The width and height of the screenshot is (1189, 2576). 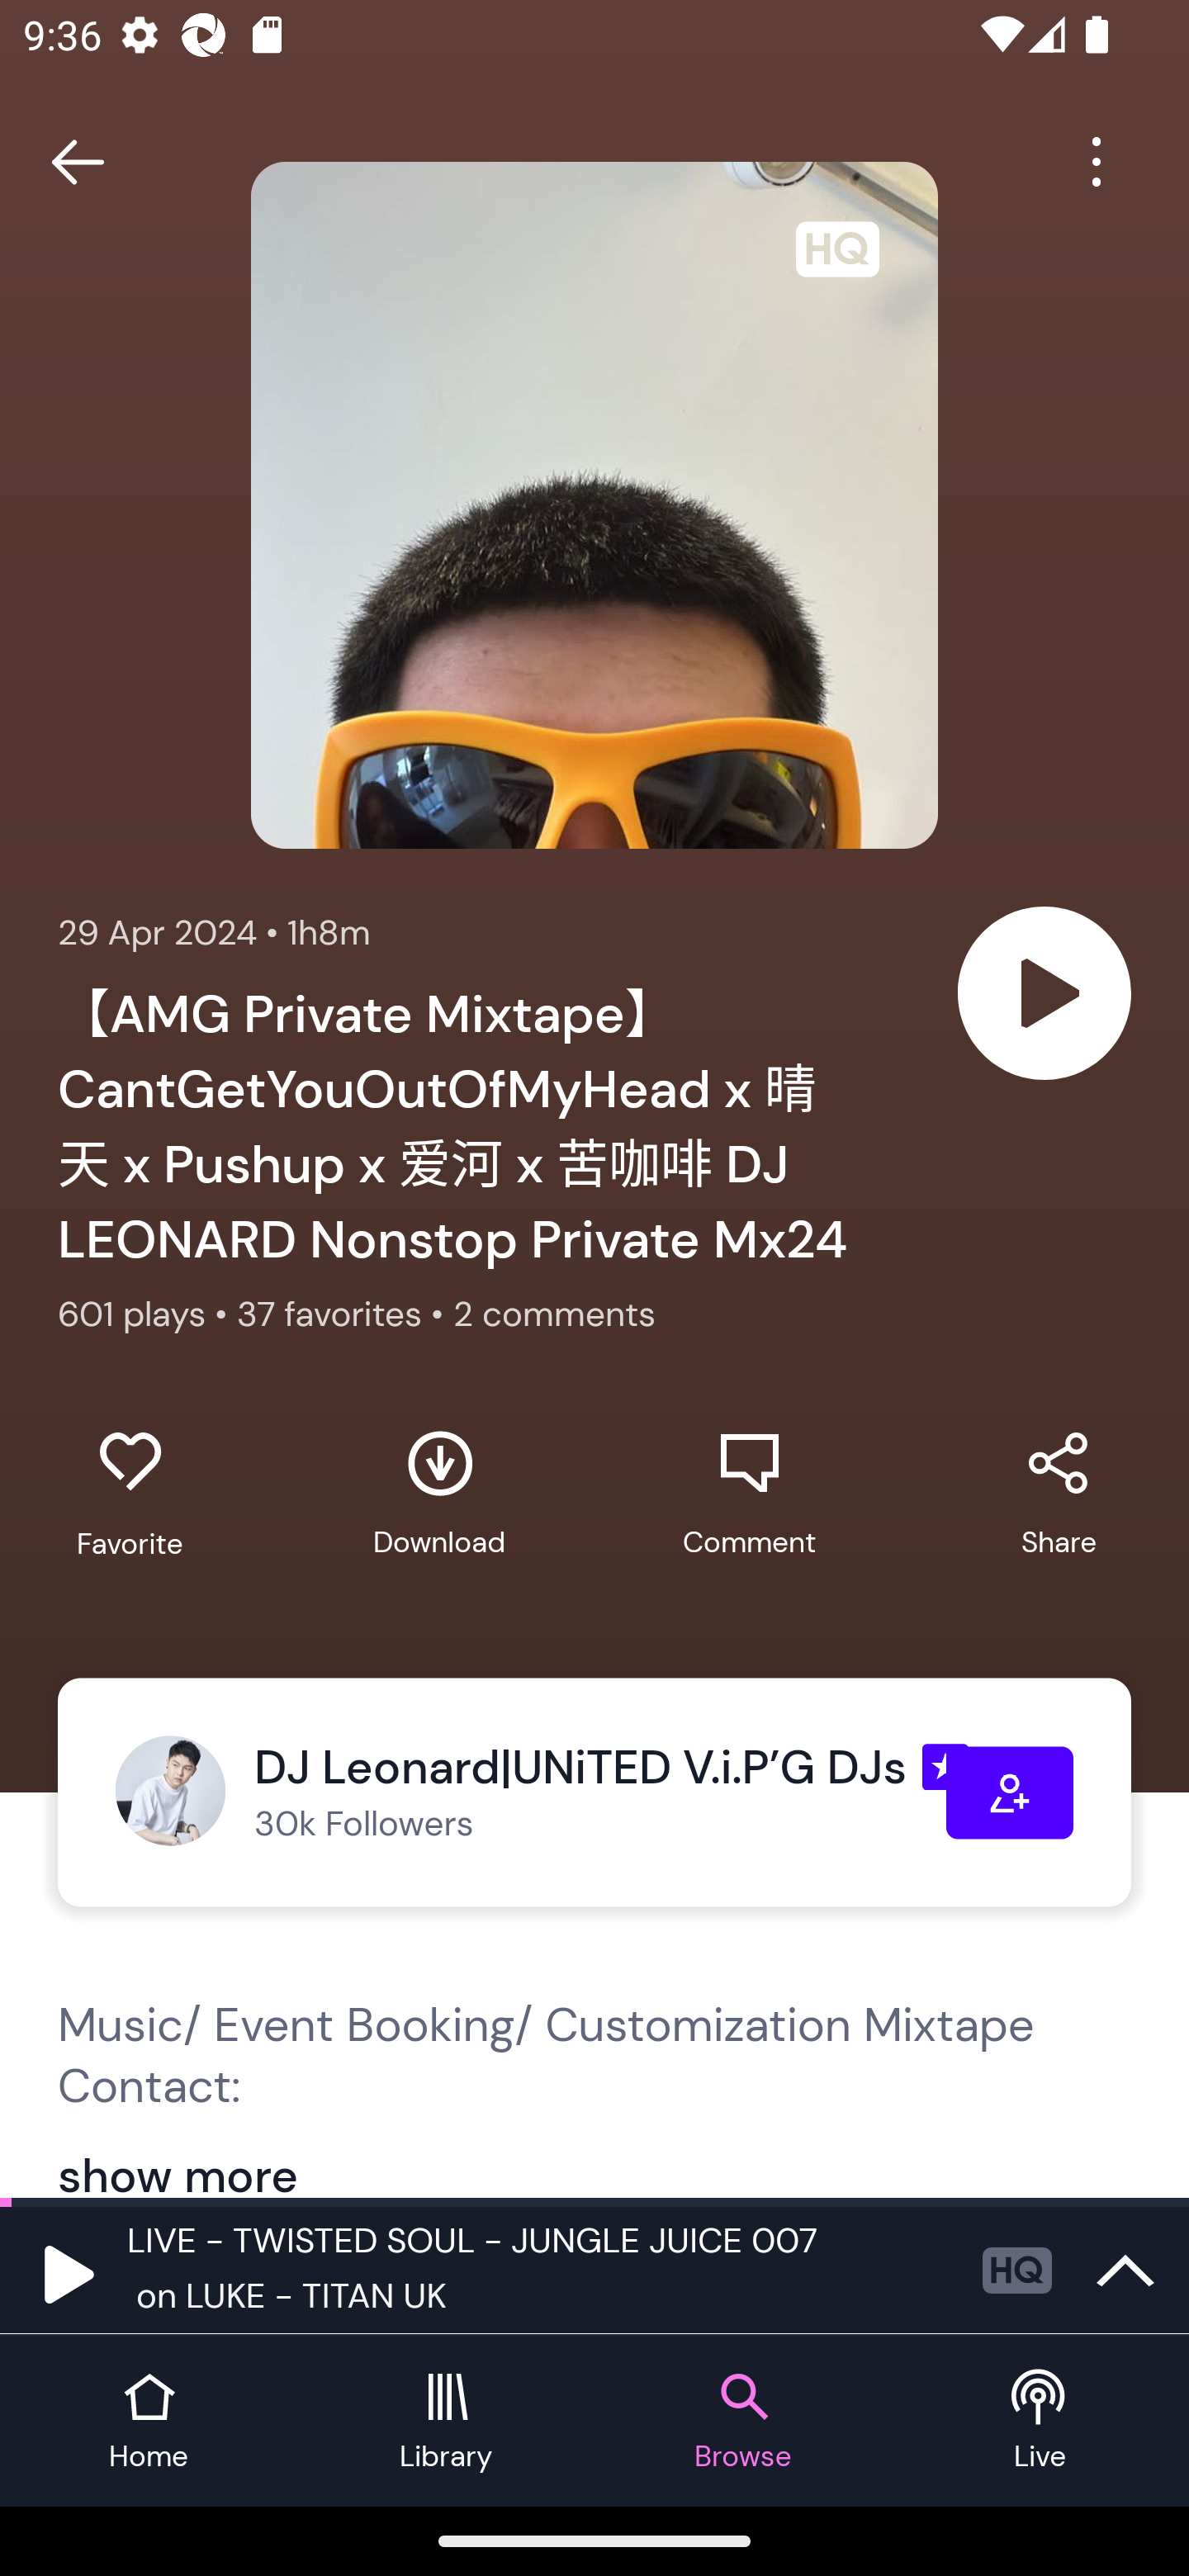 I want to click on Live tab Live, so click(x=1040, y=2421).